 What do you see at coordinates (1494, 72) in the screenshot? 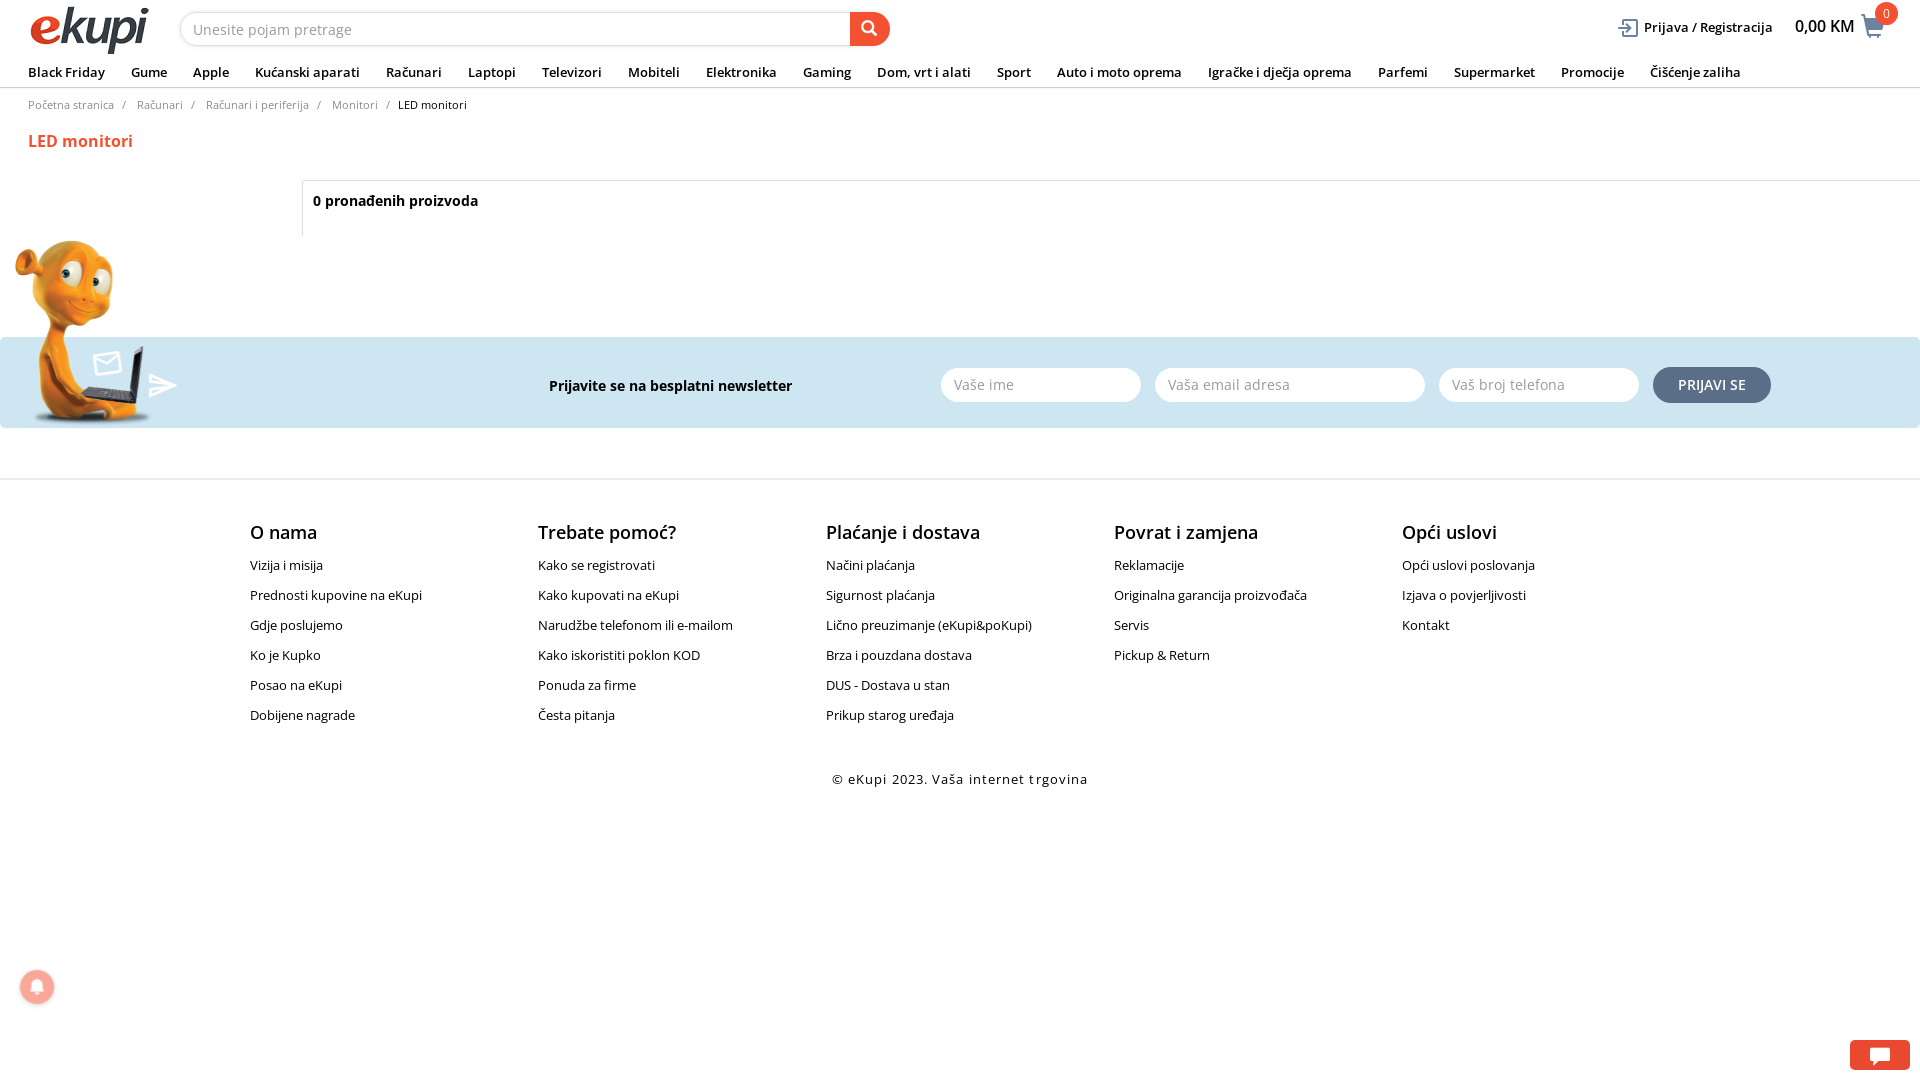
I see `Supermarket` at bounding box center [1494, 72].